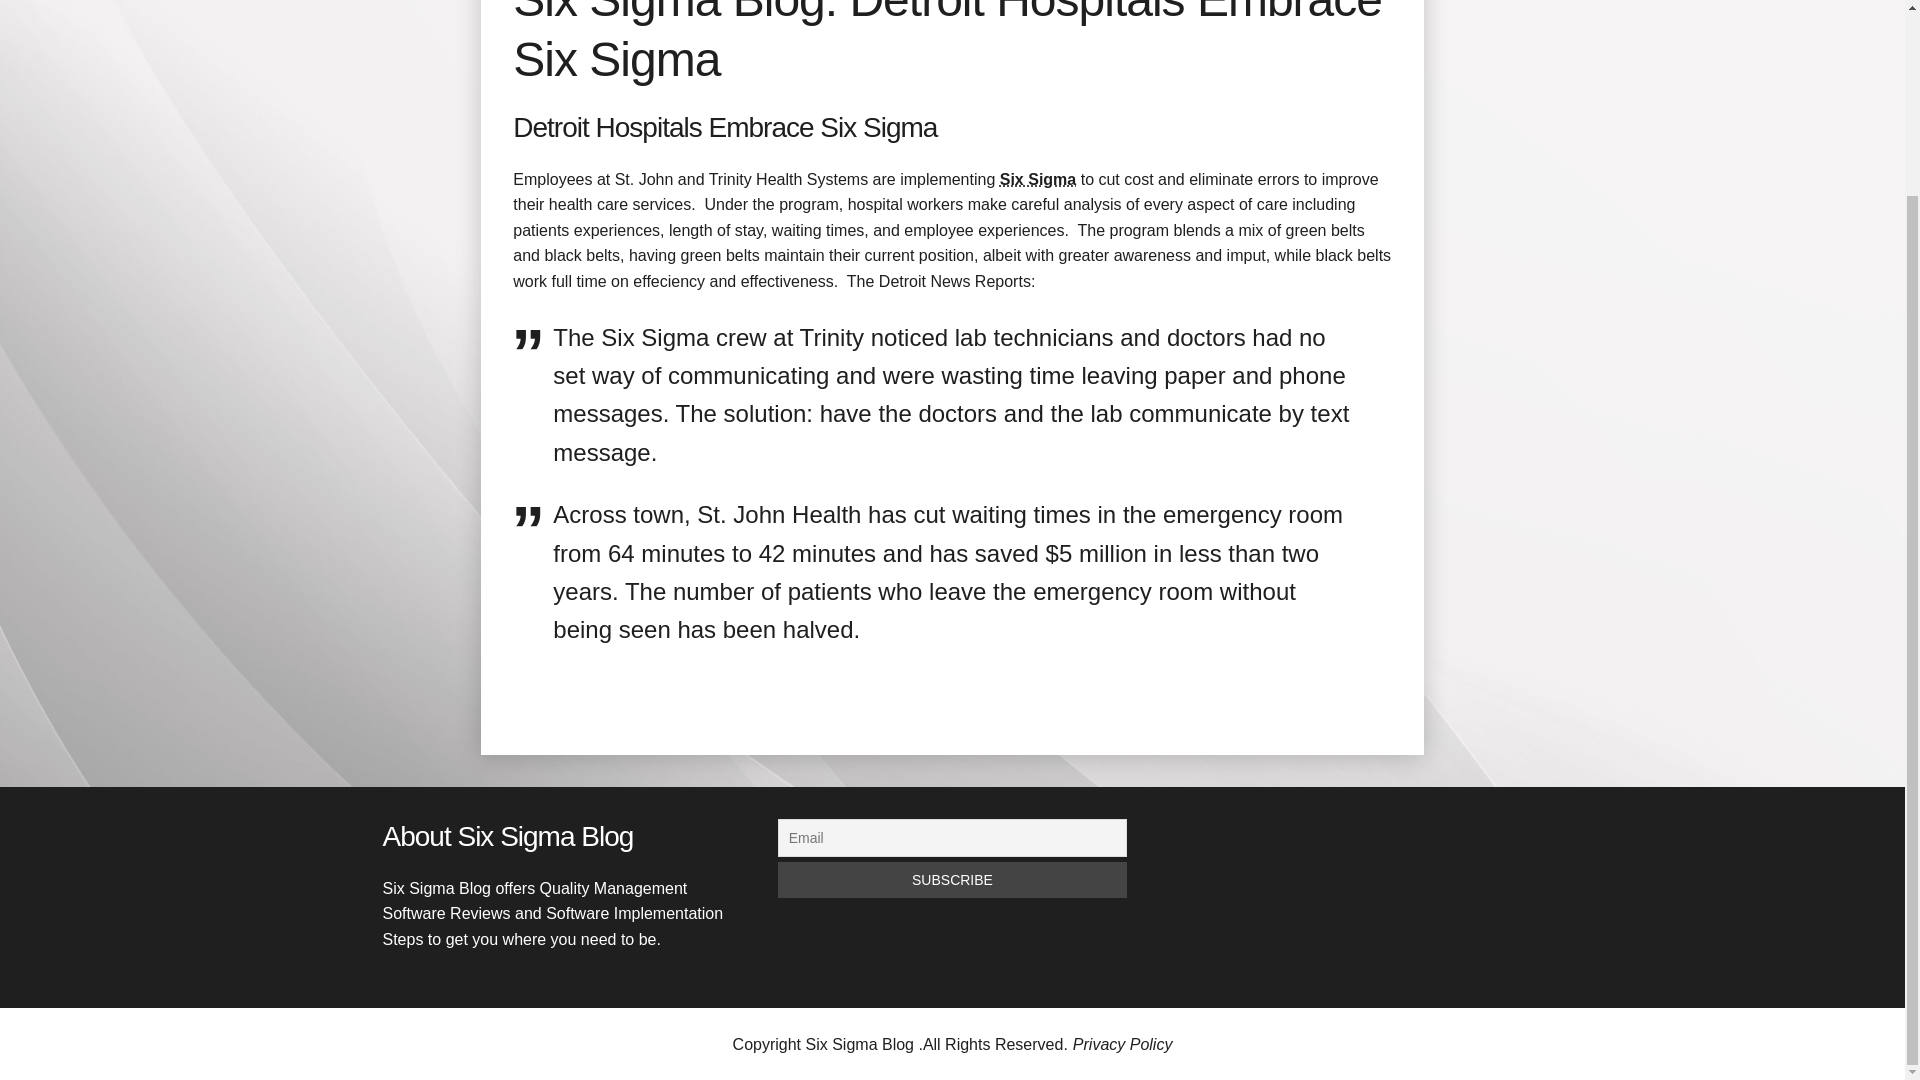 The image size is (1920, 1080). I want to click on Six Sigma, so click(1038, 178).